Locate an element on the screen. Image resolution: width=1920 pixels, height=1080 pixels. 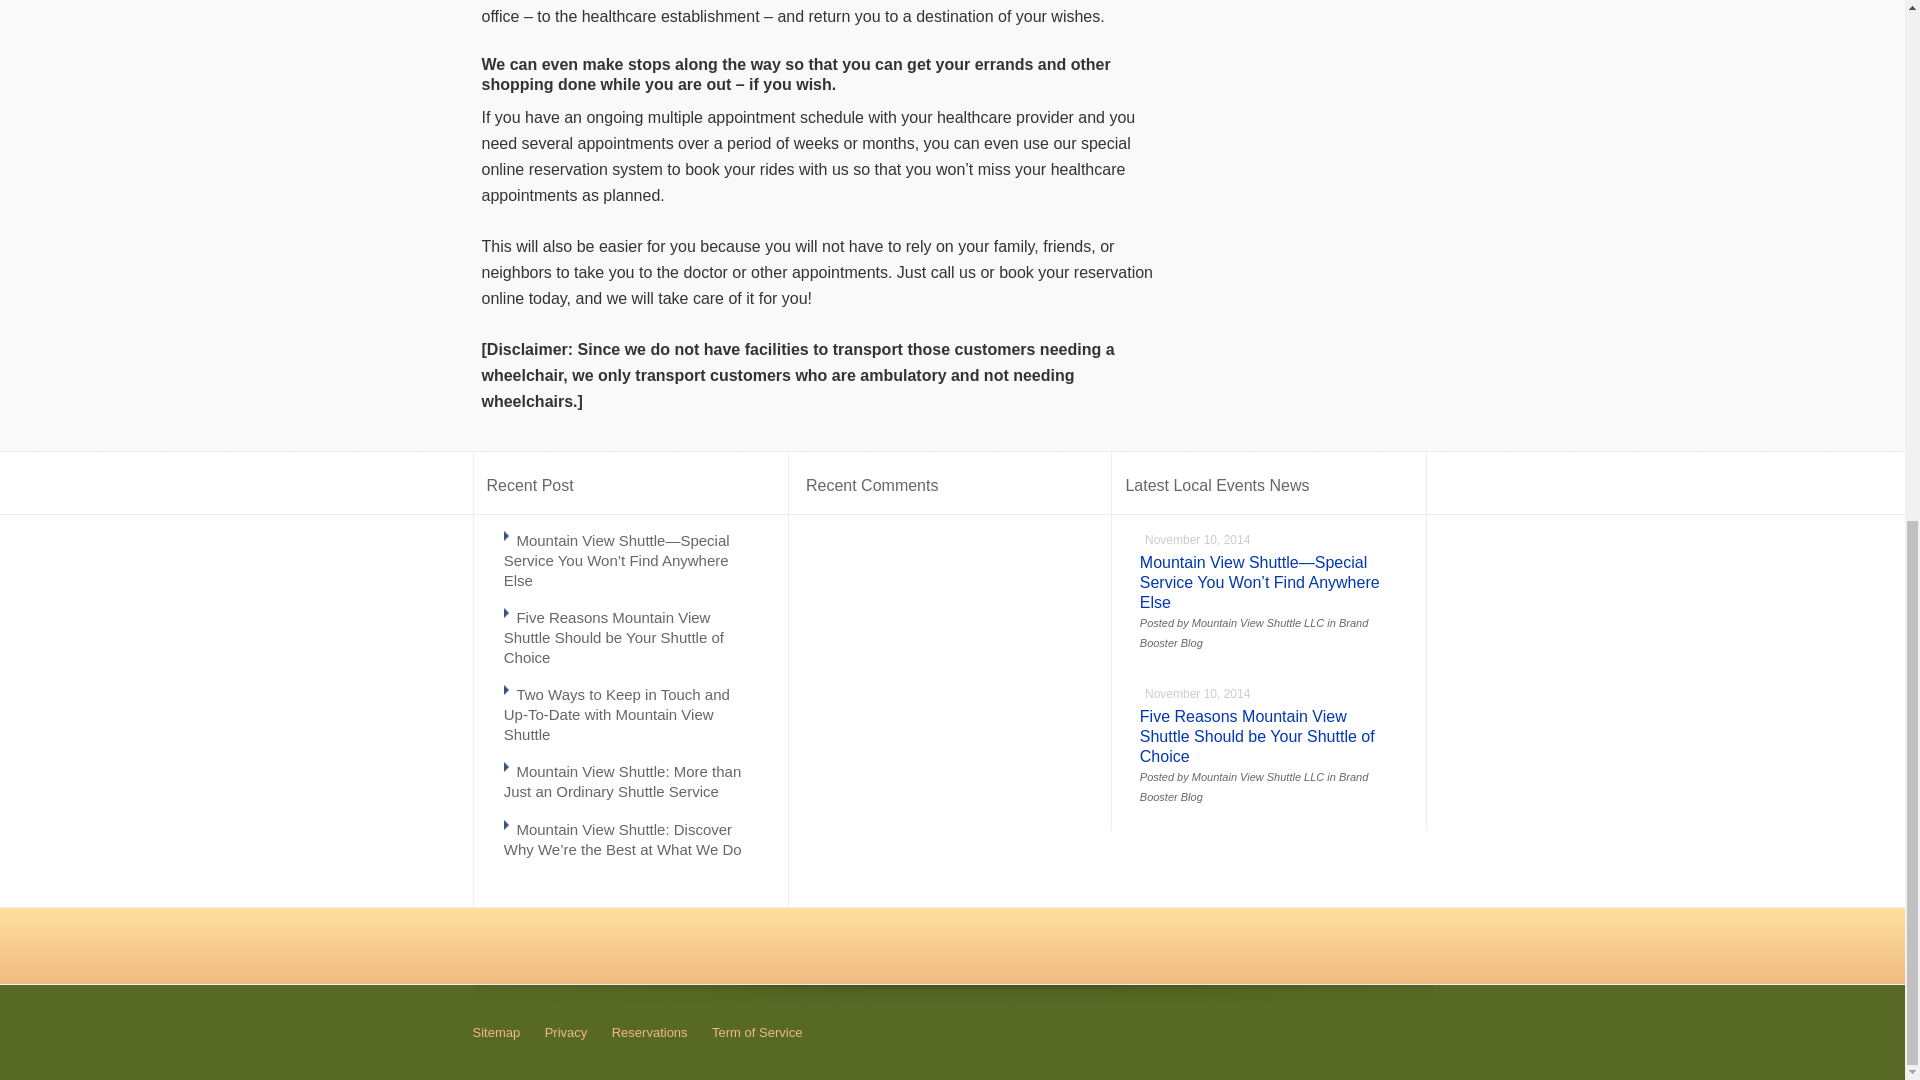
Privacy is located at coordinates (566, 1032).